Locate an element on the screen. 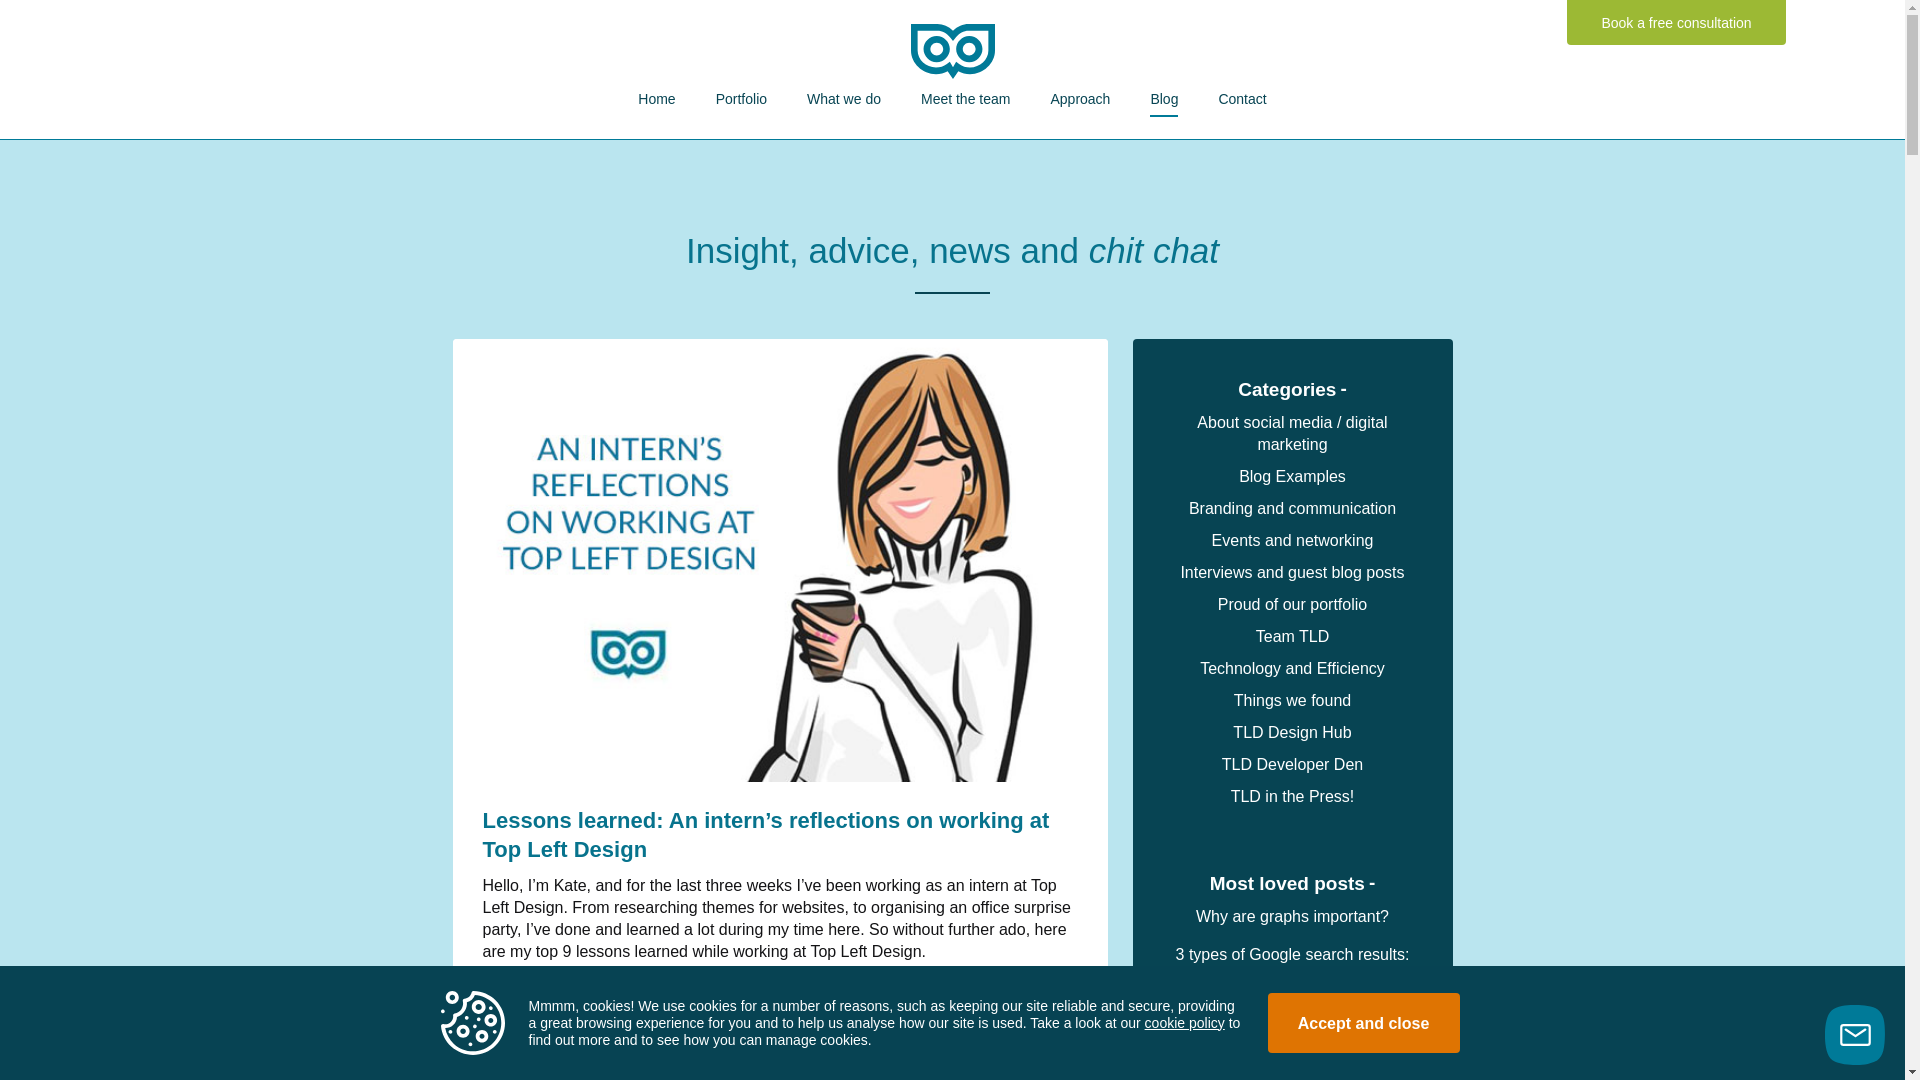 This screenshot has height=1080, width=1920. Contact is located at coordinates (1241, 98).